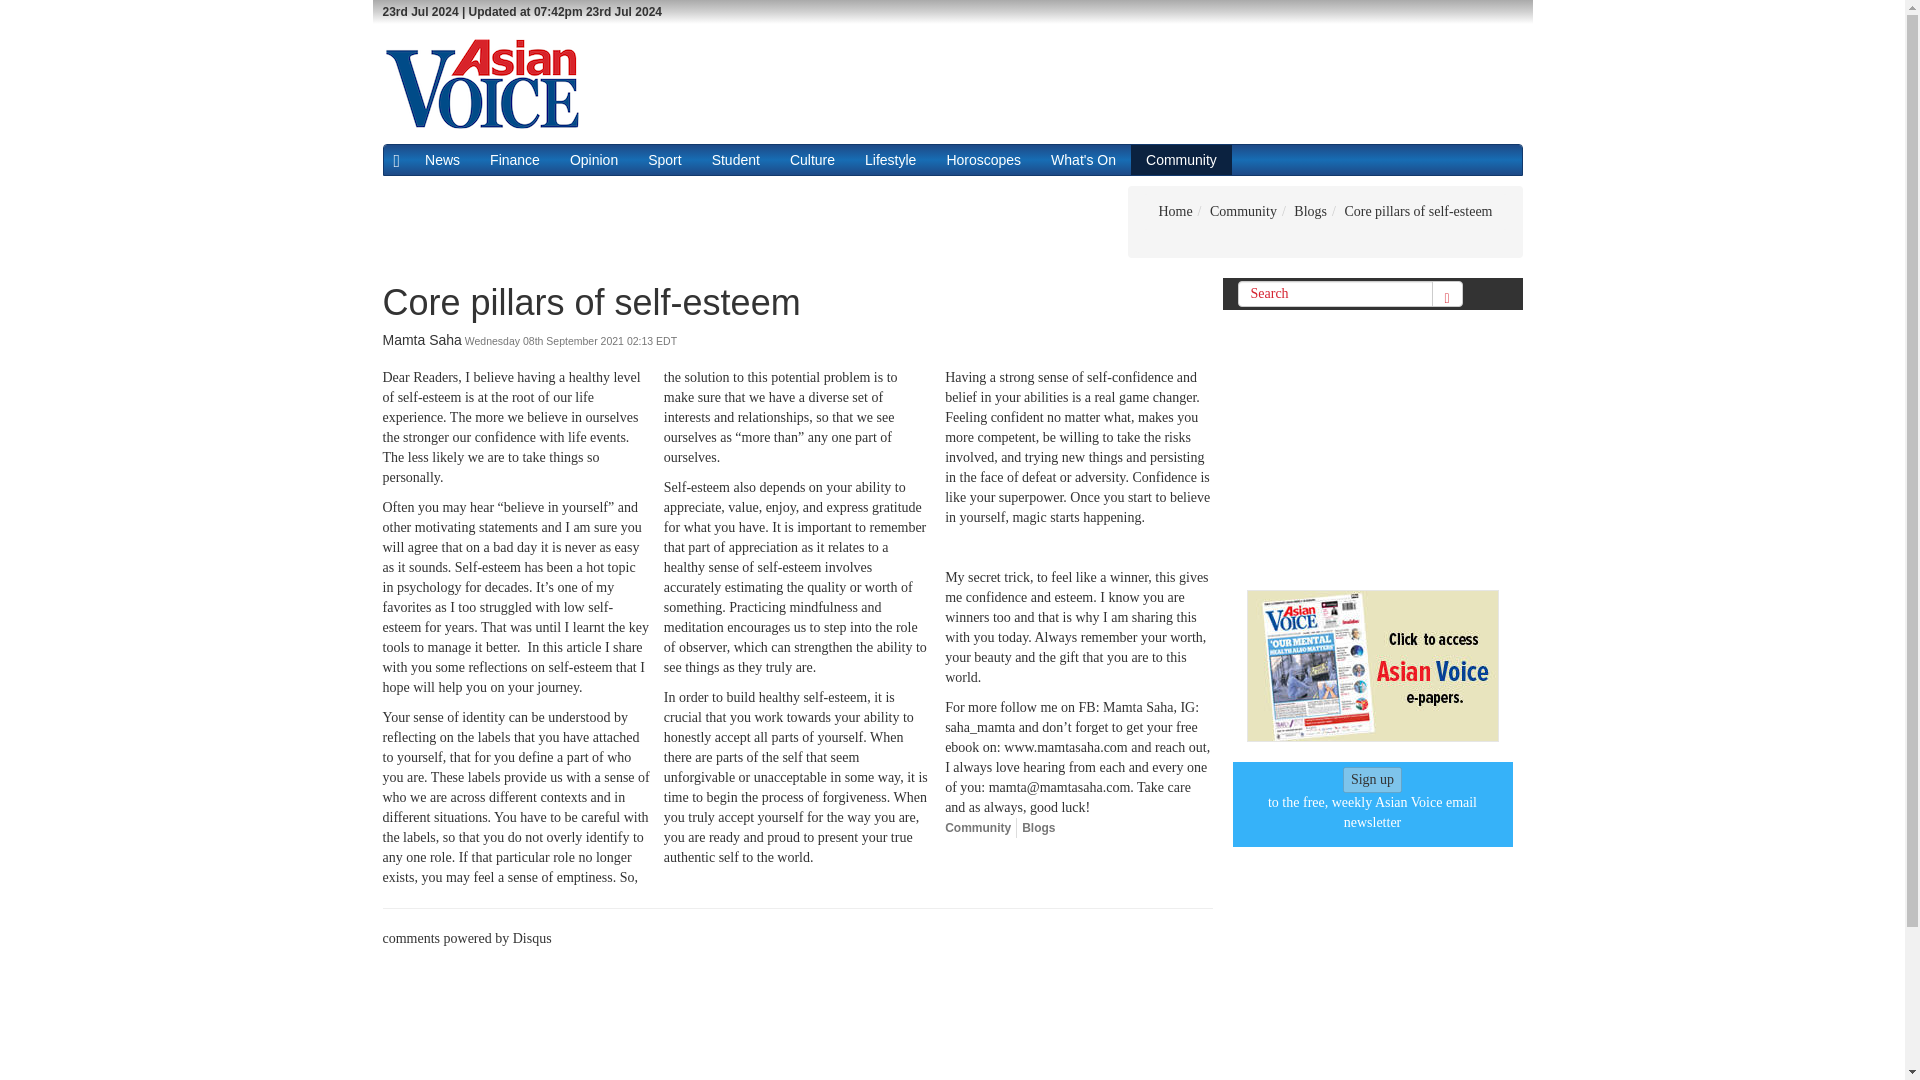 This screenshot has height=1080, width=1920. What do you see at coordinates (1066, 746) in the screenshot?
I see `www.mamtasaha.com` at bounding box center [1066, 746].